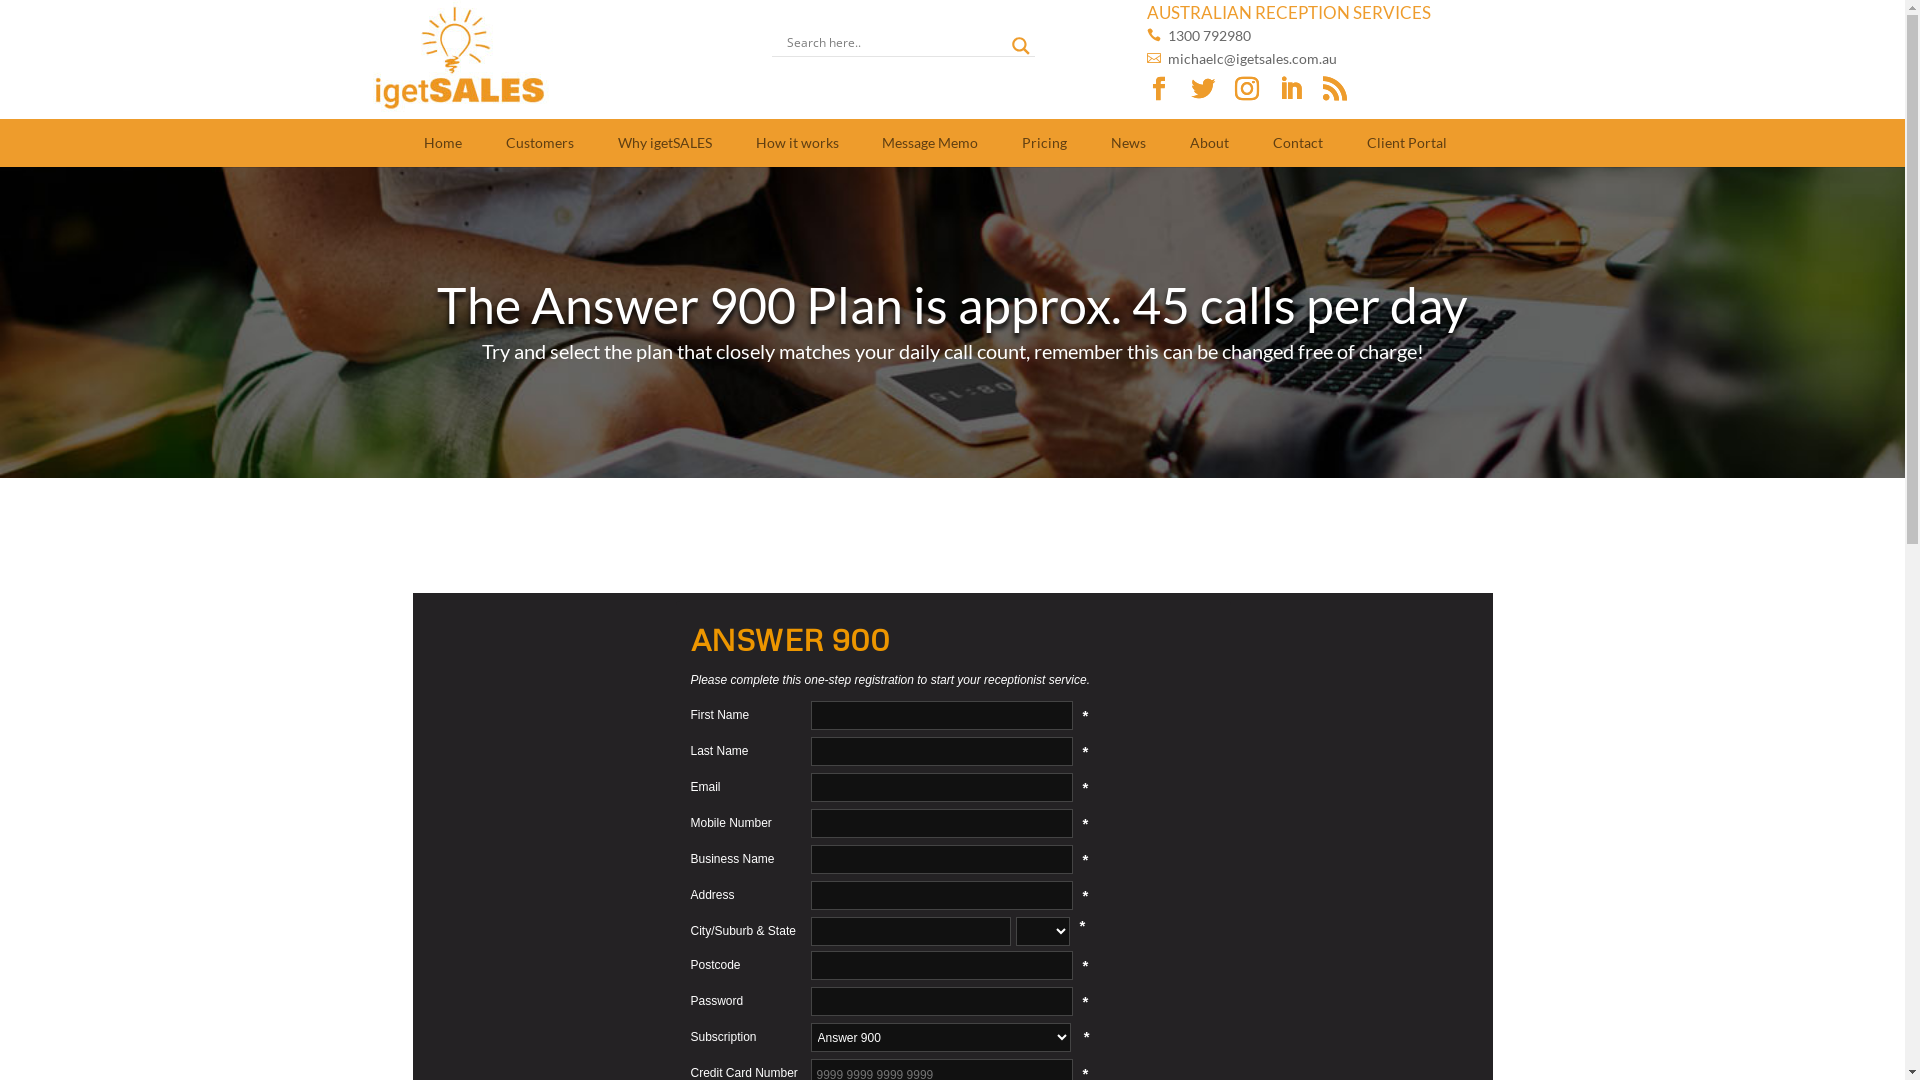 This screenshot has height=1080, width=1920. I want to click on News, so click(1129, 143).